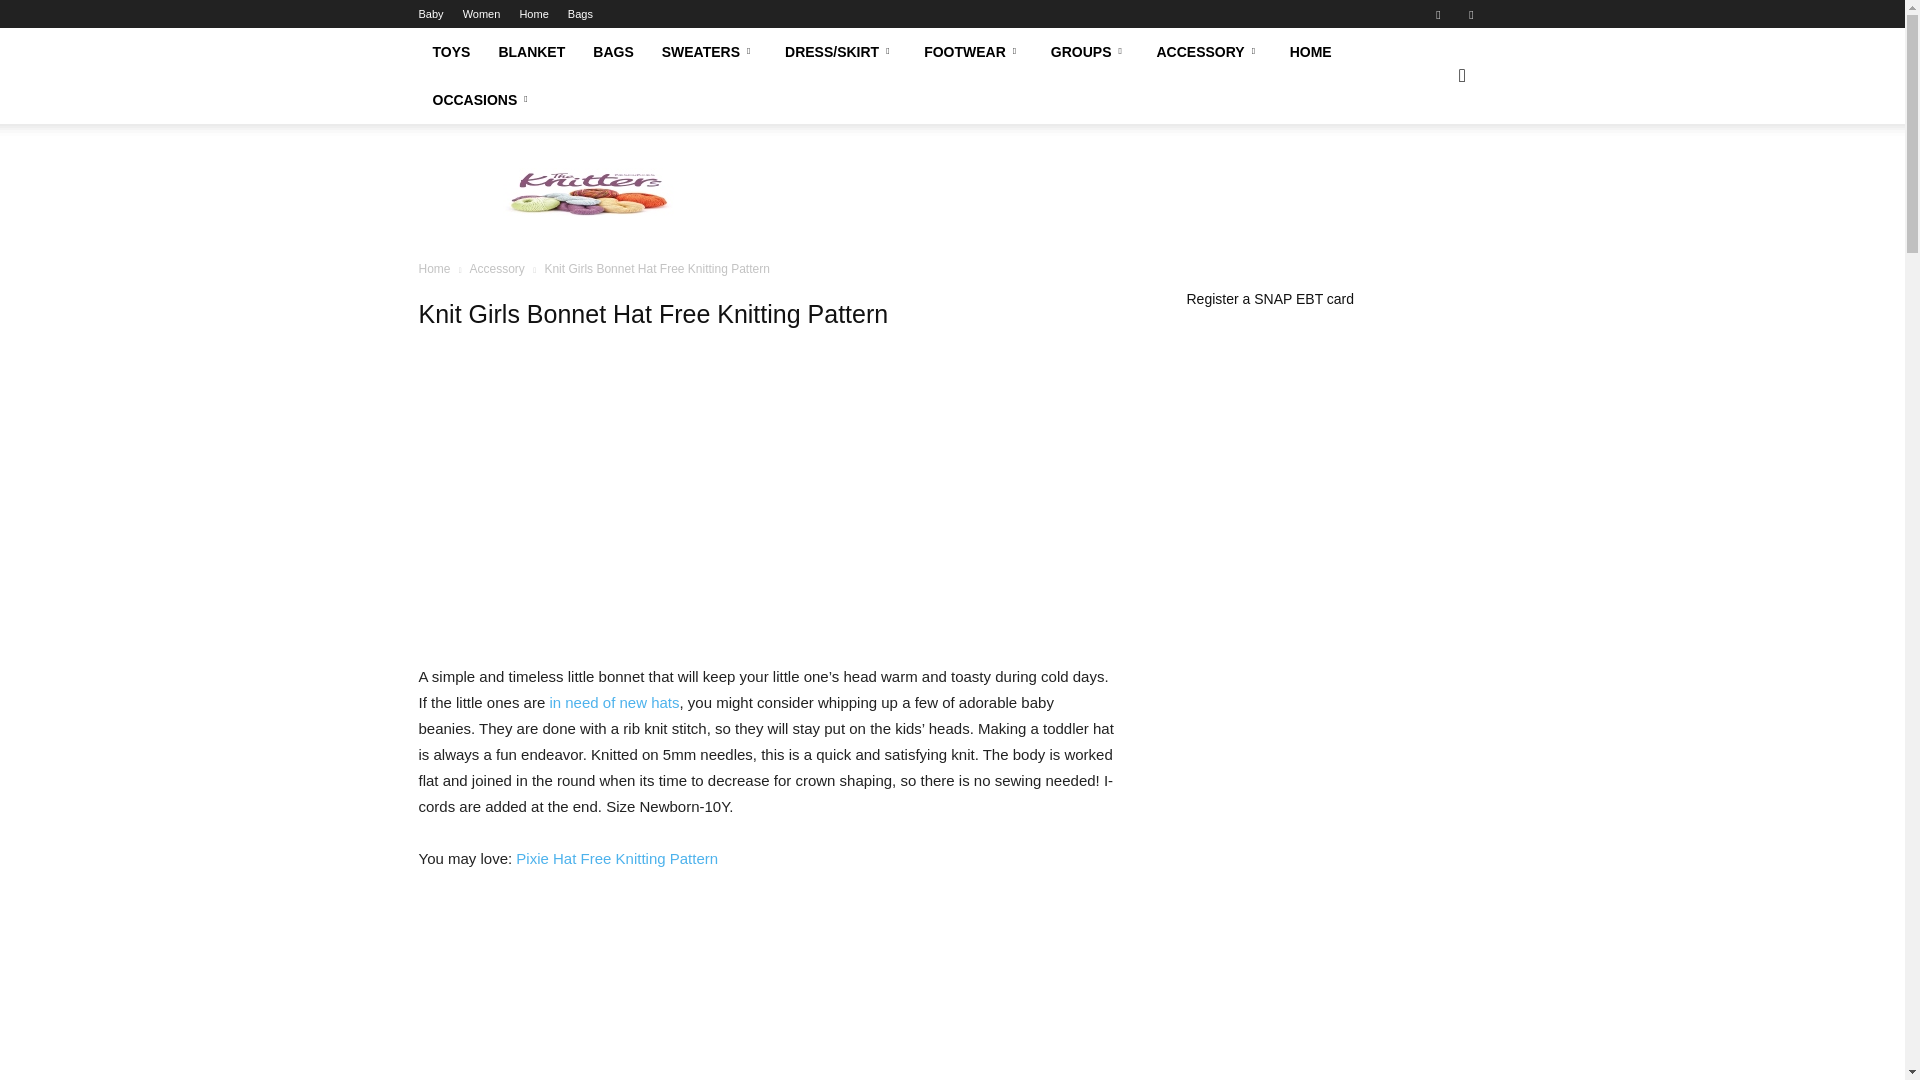  Describe the element at coordinates (1470, 14) in the screenshot. I see `Pinterest` at that location.